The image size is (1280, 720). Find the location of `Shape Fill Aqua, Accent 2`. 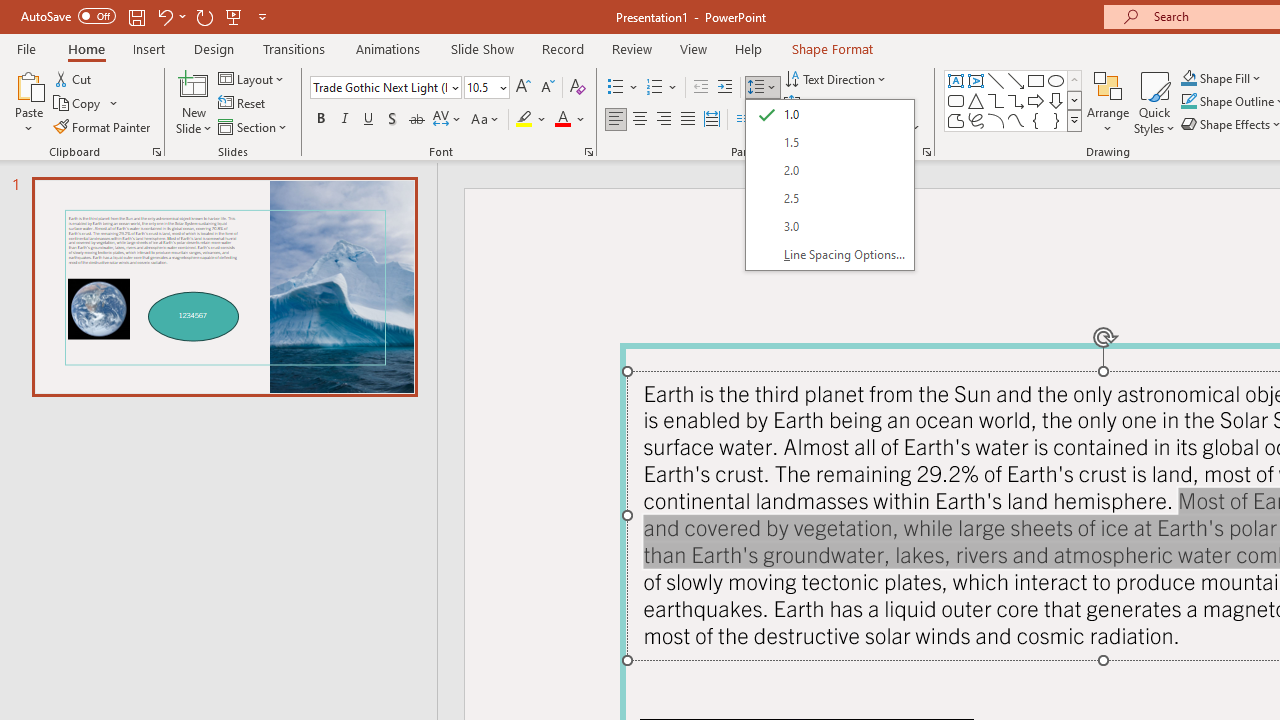

Shape Fill Aqua, Accent 2 is located at coordinates (1188, 78).